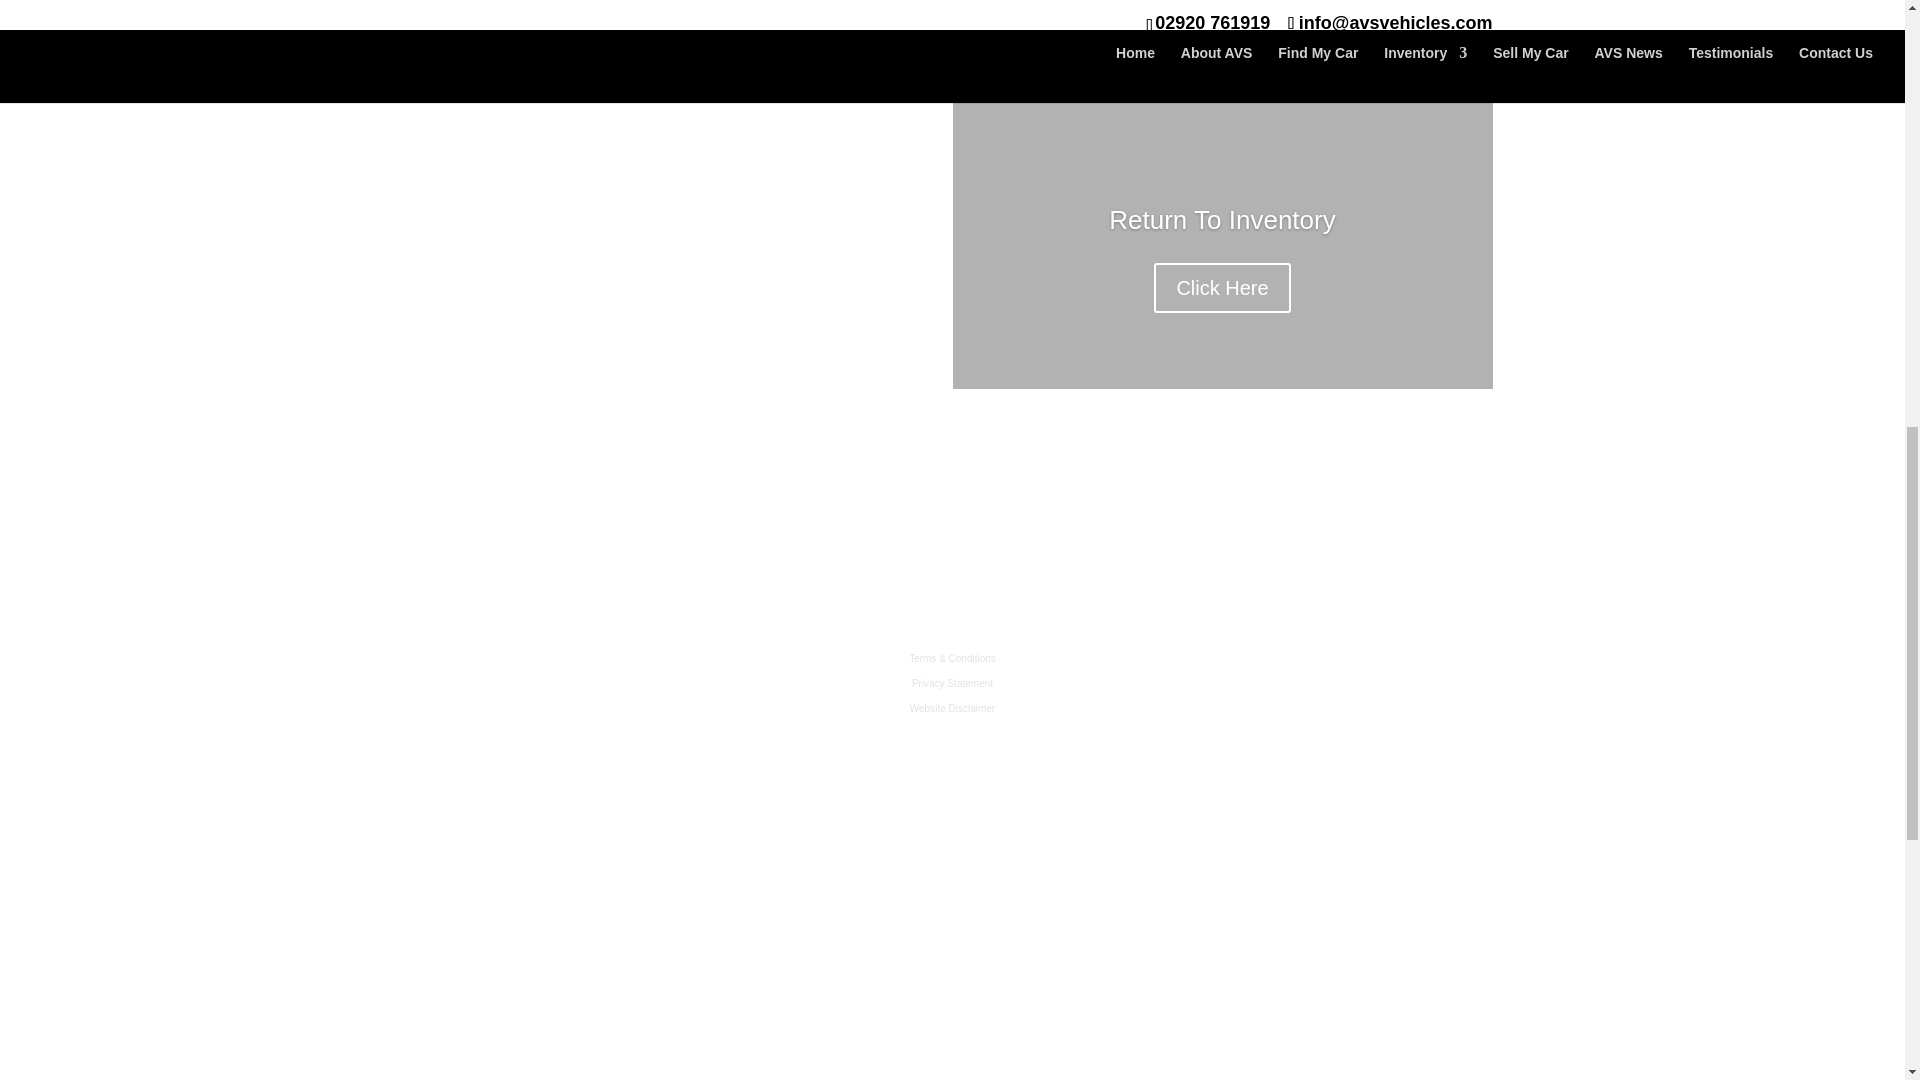  I want to click on Follow on LinkedIn, so click(1302, 662).